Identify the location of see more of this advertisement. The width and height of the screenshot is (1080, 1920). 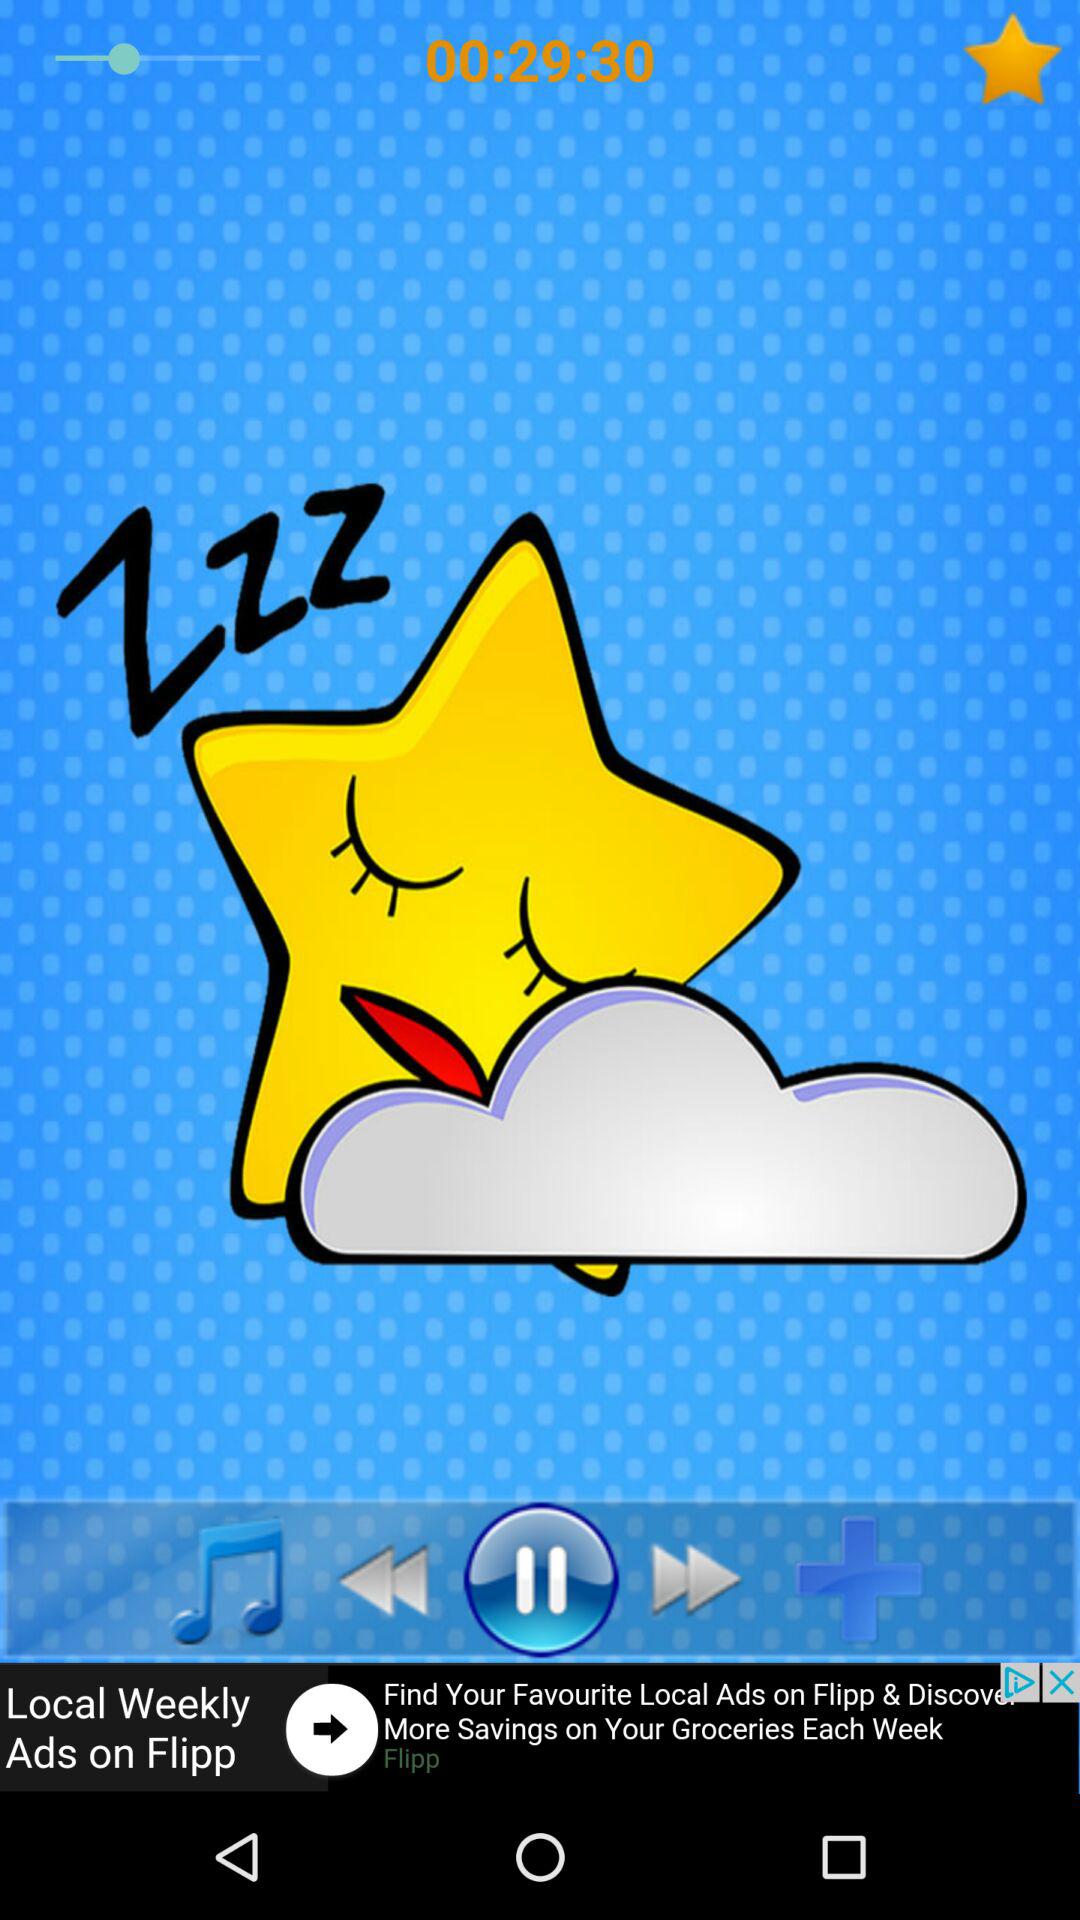
(540, 1728).